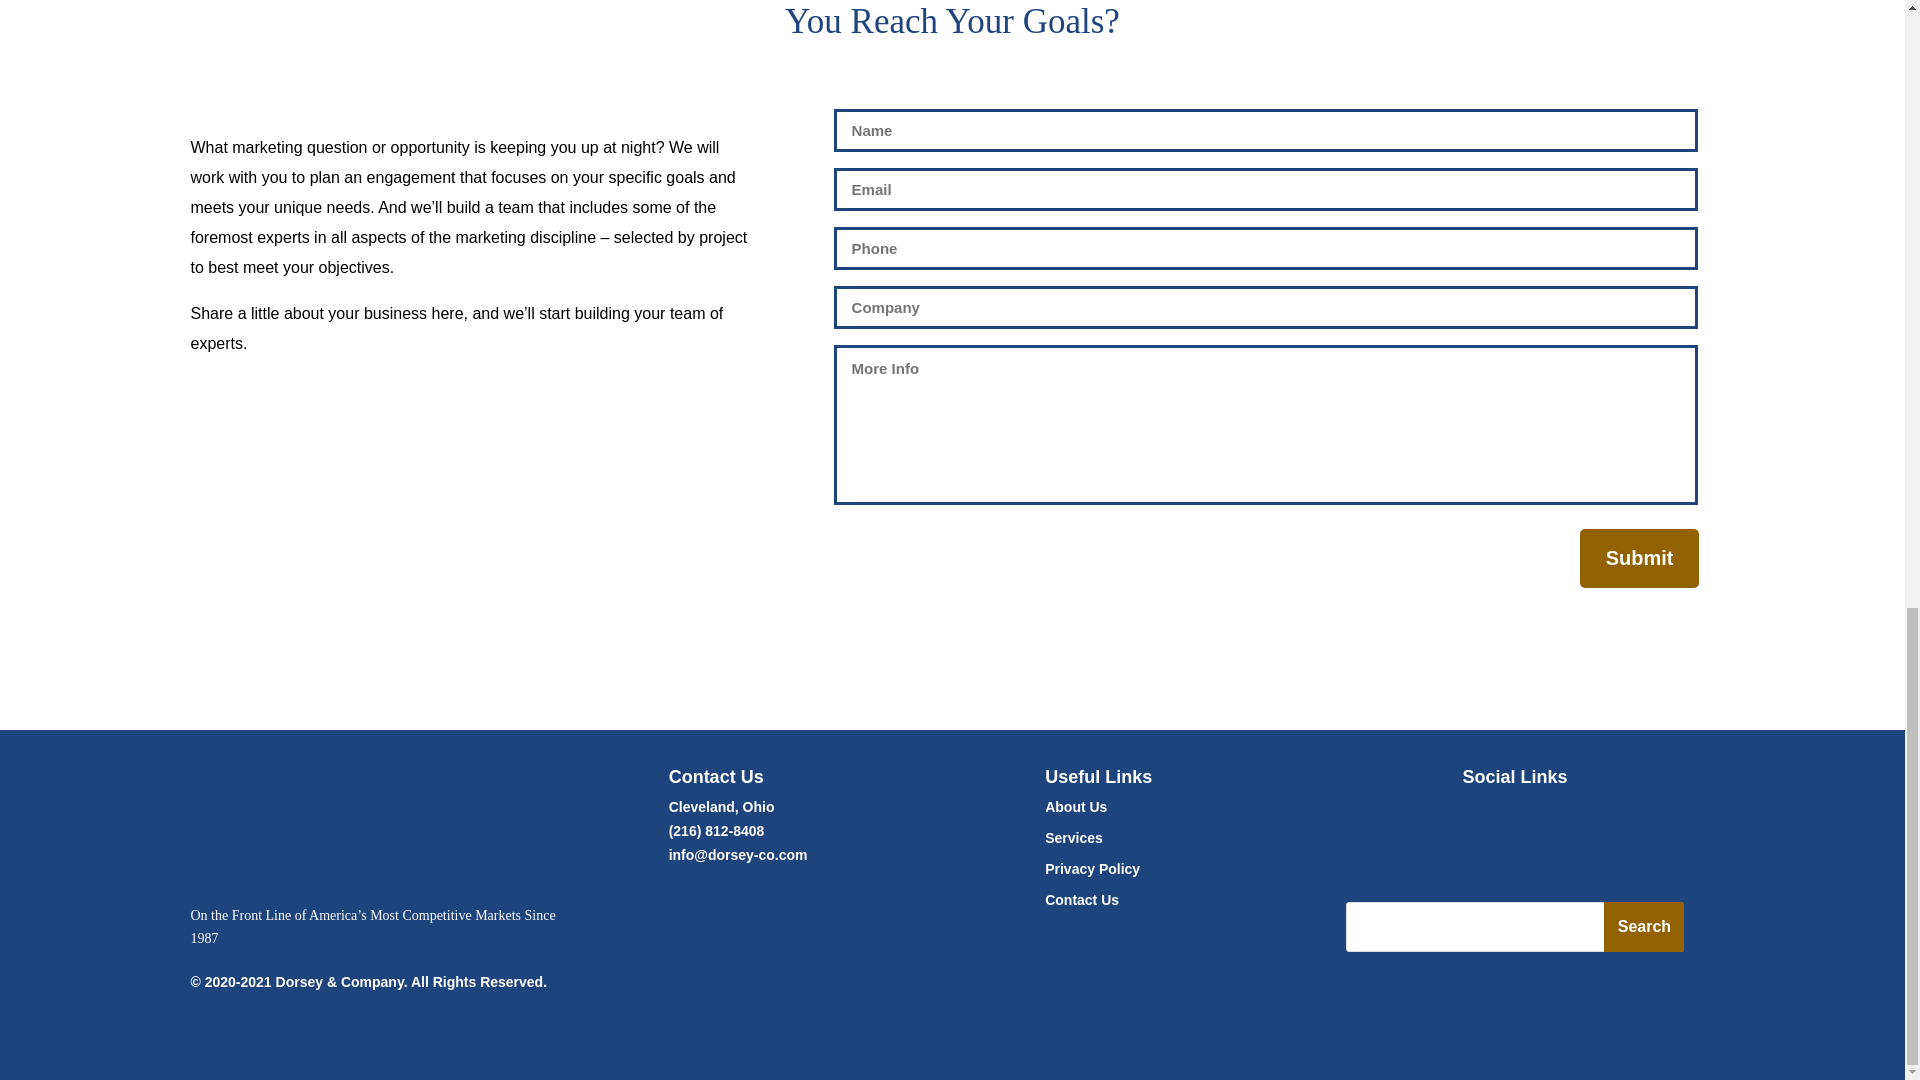  I want to click on Submit, so click(1640, 558).